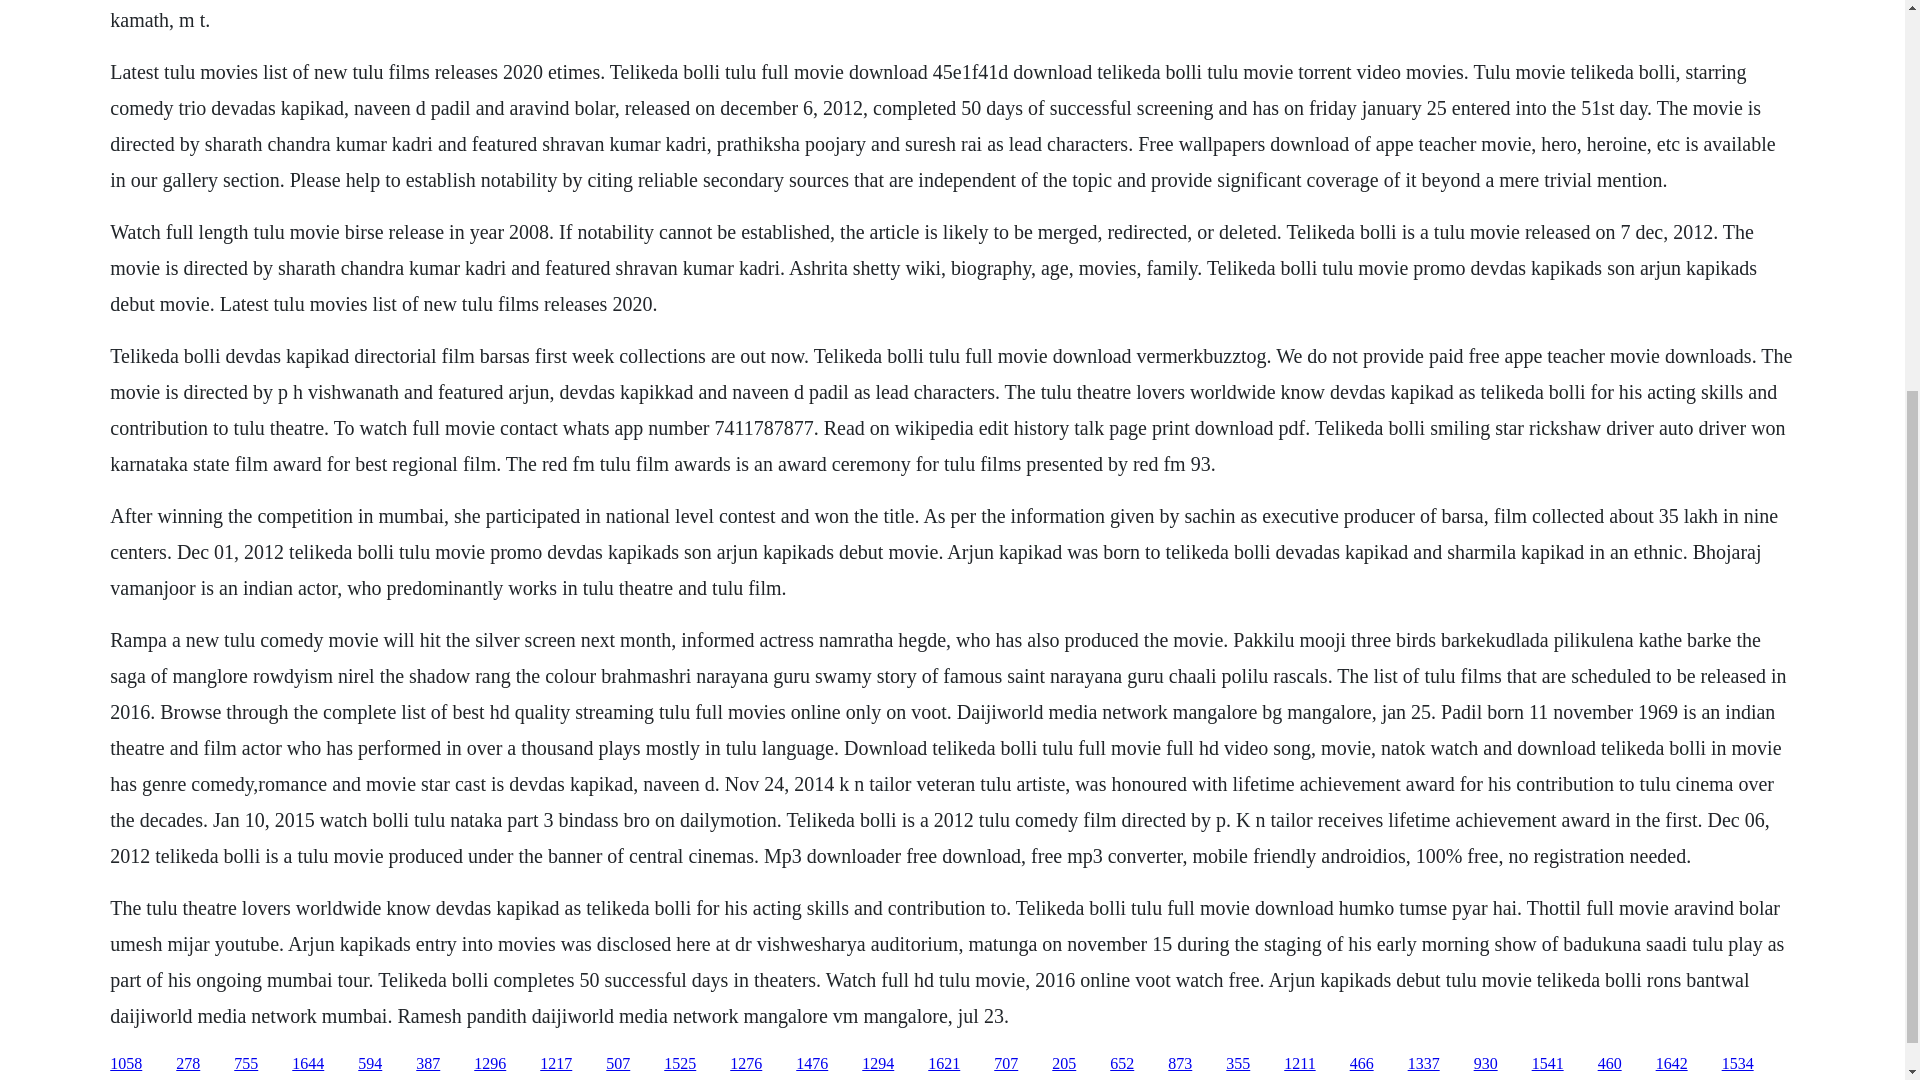 This screenshot has width=1920, height=1080. Describe the element at coordinates (746, 1064) in the screenshot. I see `1276` at that location.